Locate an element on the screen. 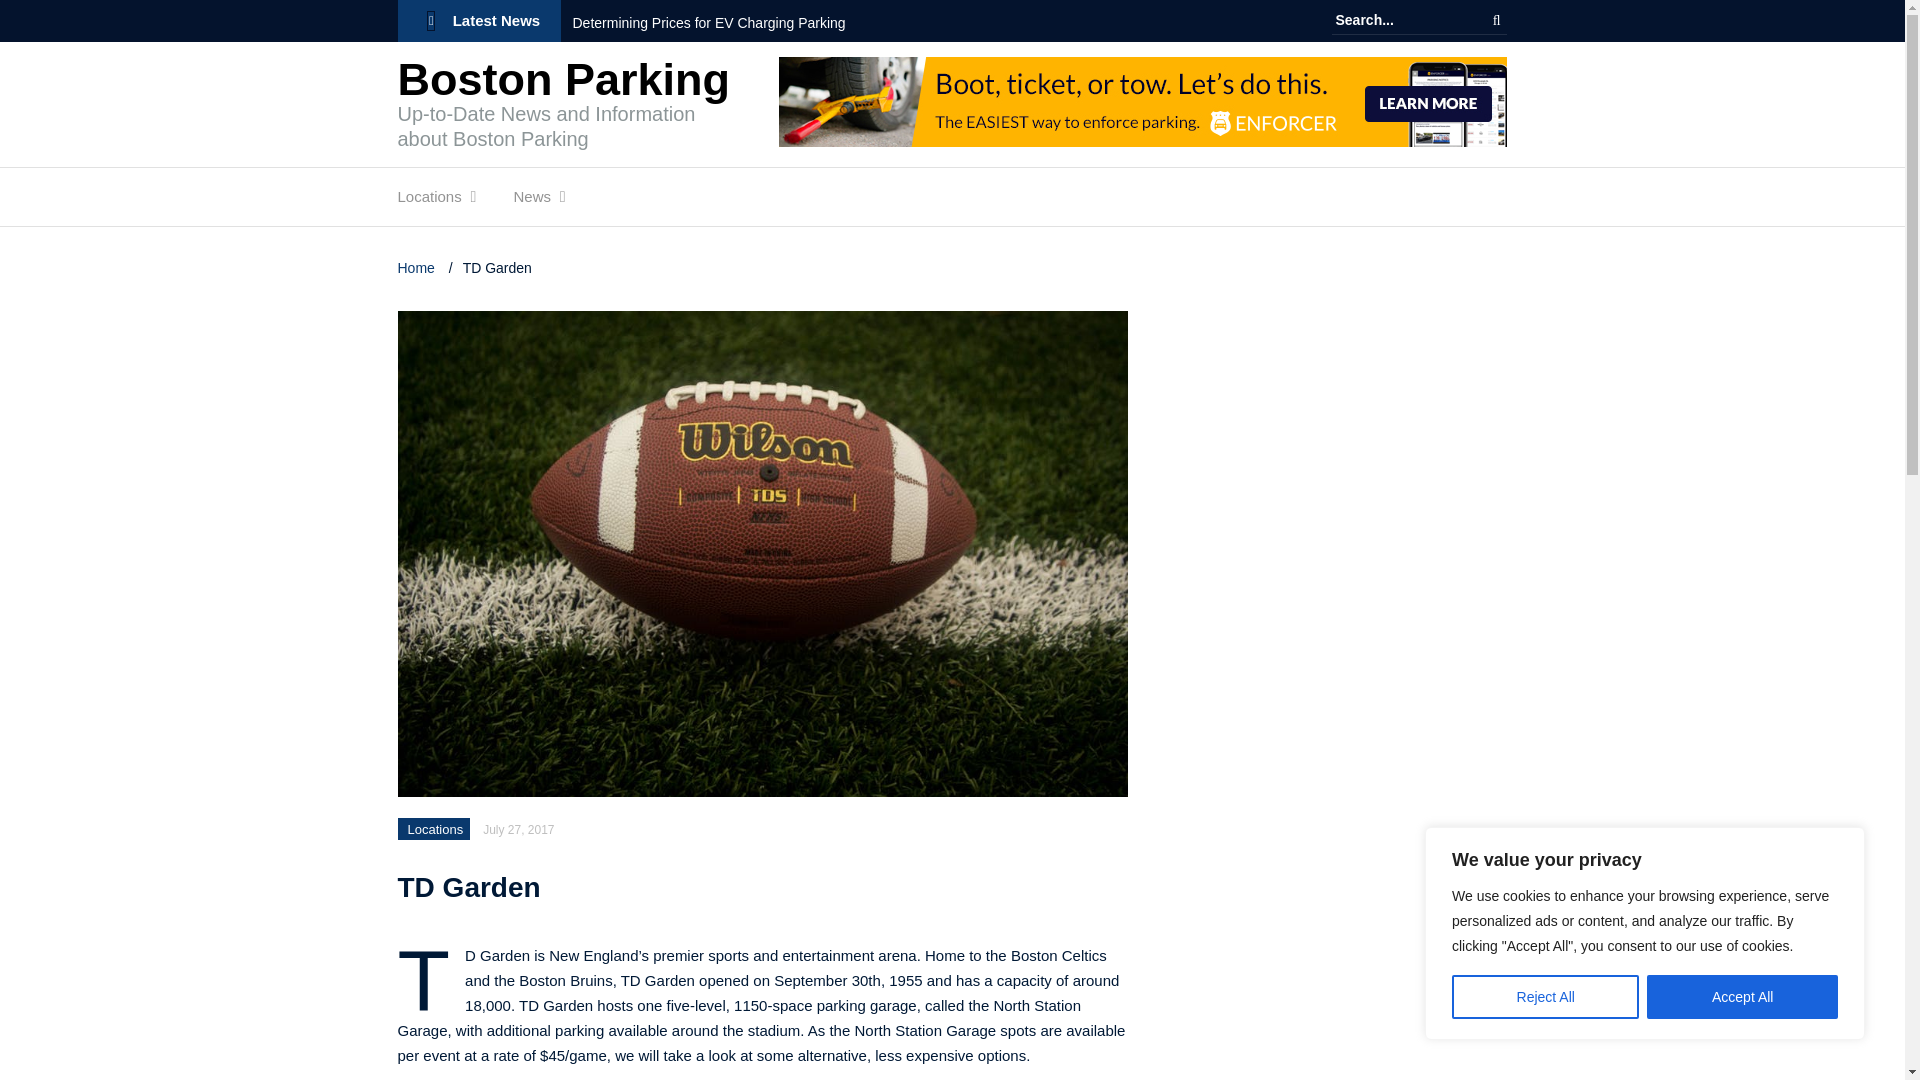 The height and width of the screenshot is (1080, 1920). Boston Parking is located at coordinates (564, 79).